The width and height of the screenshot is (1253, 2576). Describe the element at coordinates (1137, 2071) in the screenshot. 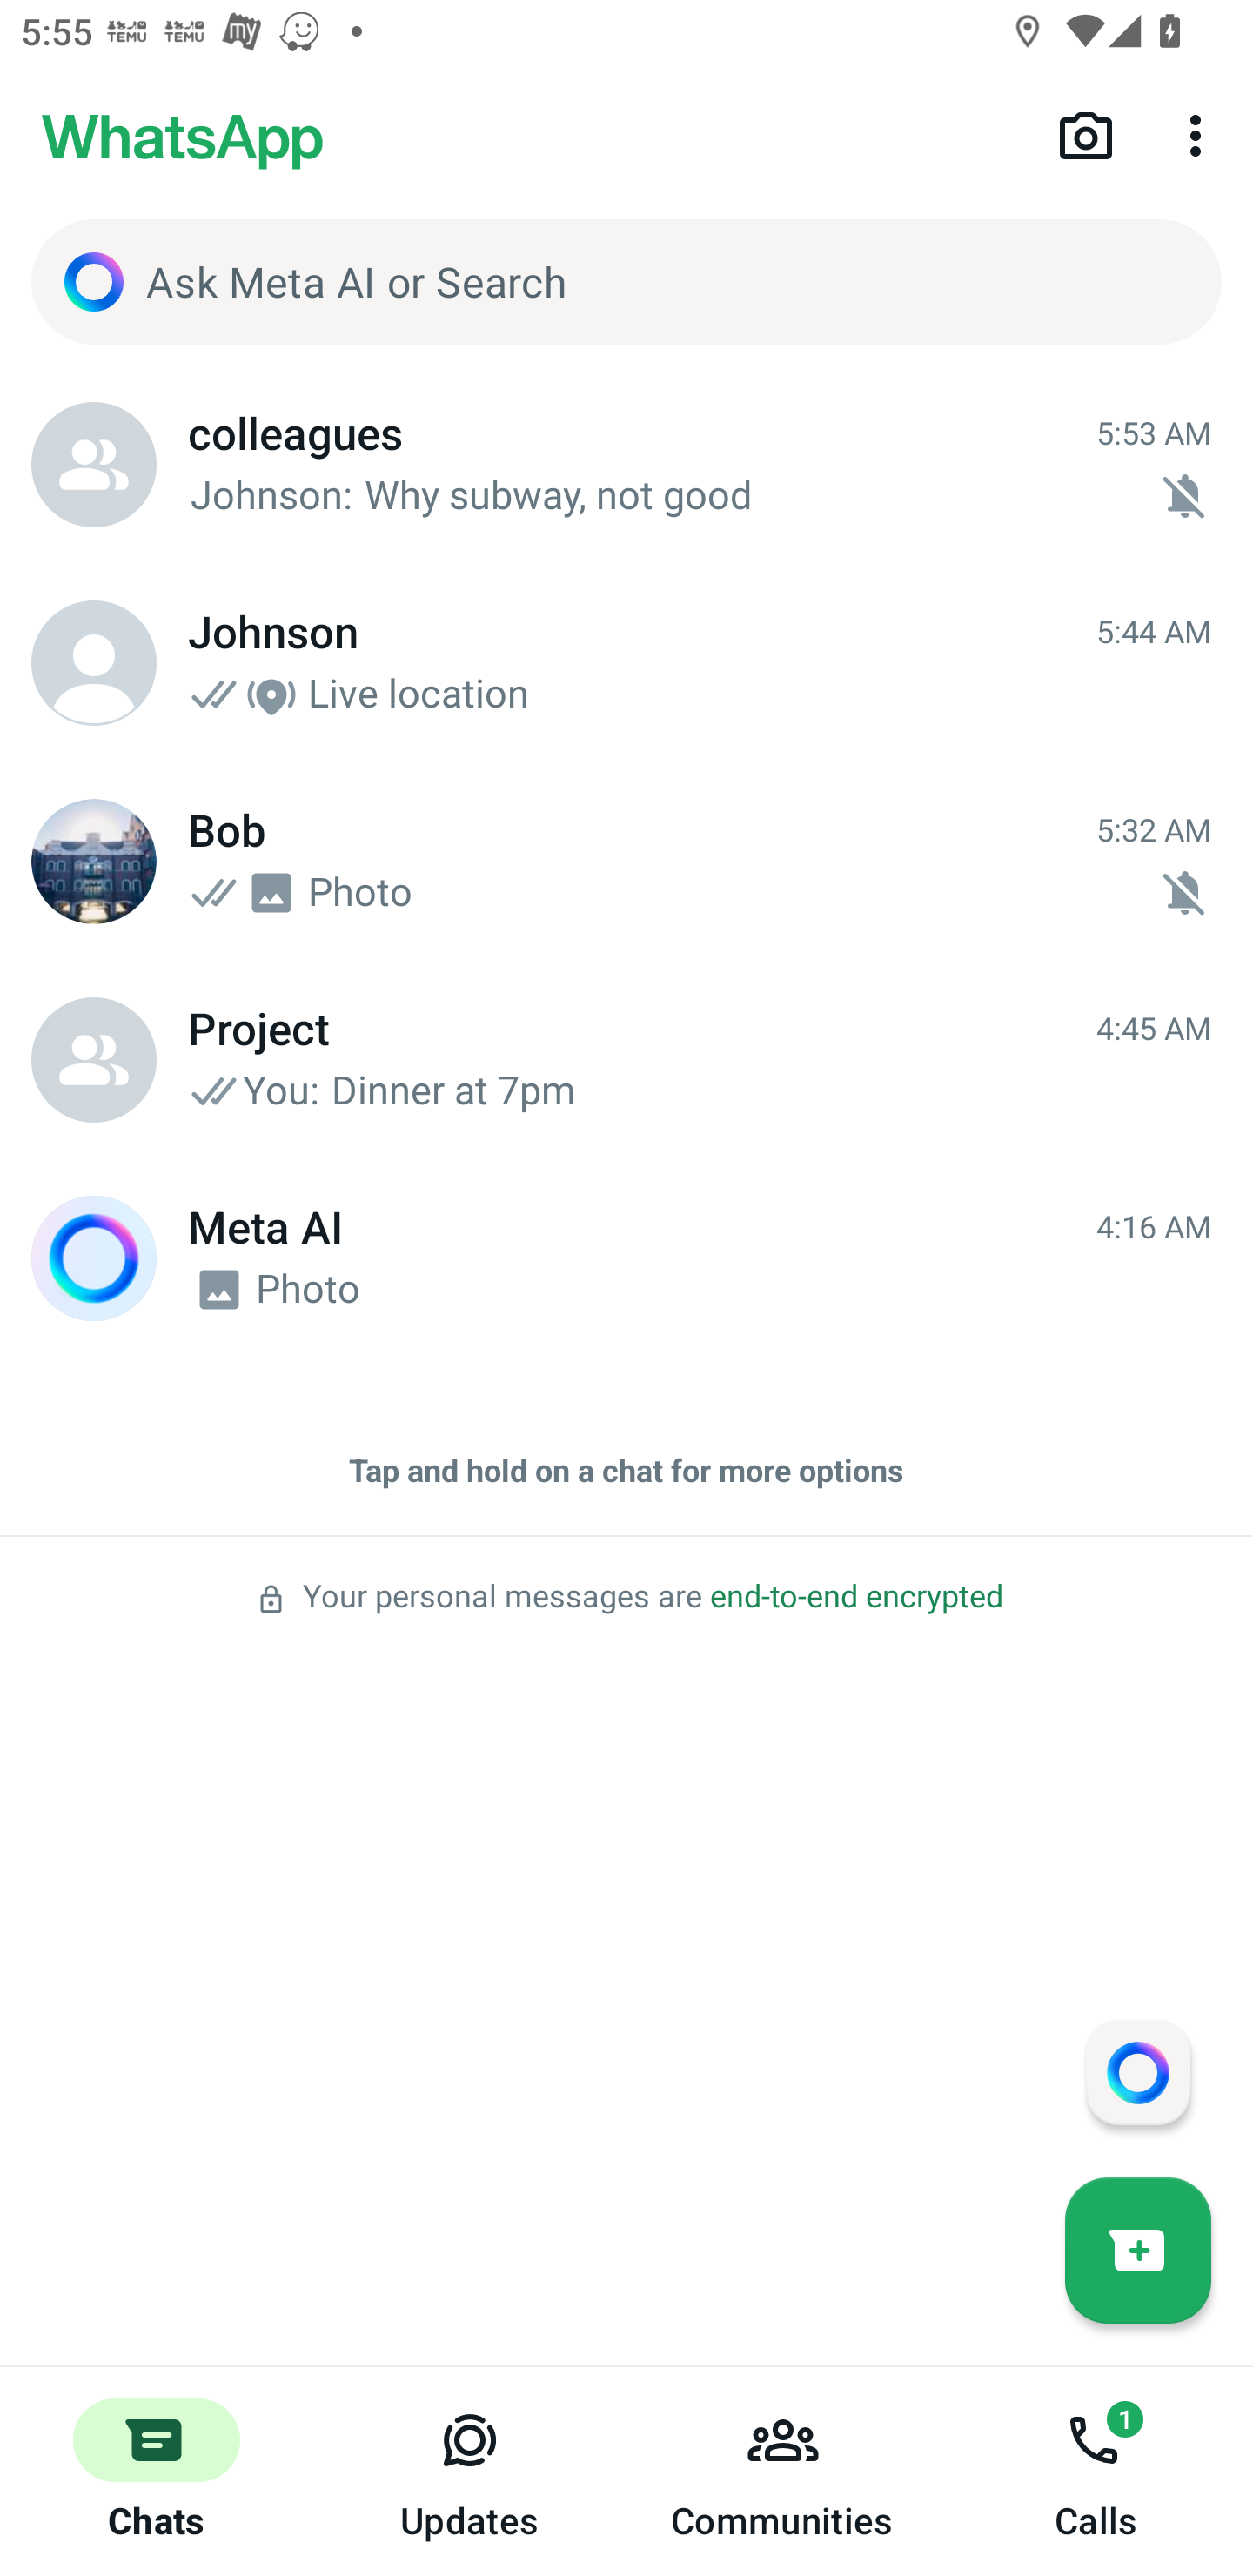

I see `Message your assistant` at that location.